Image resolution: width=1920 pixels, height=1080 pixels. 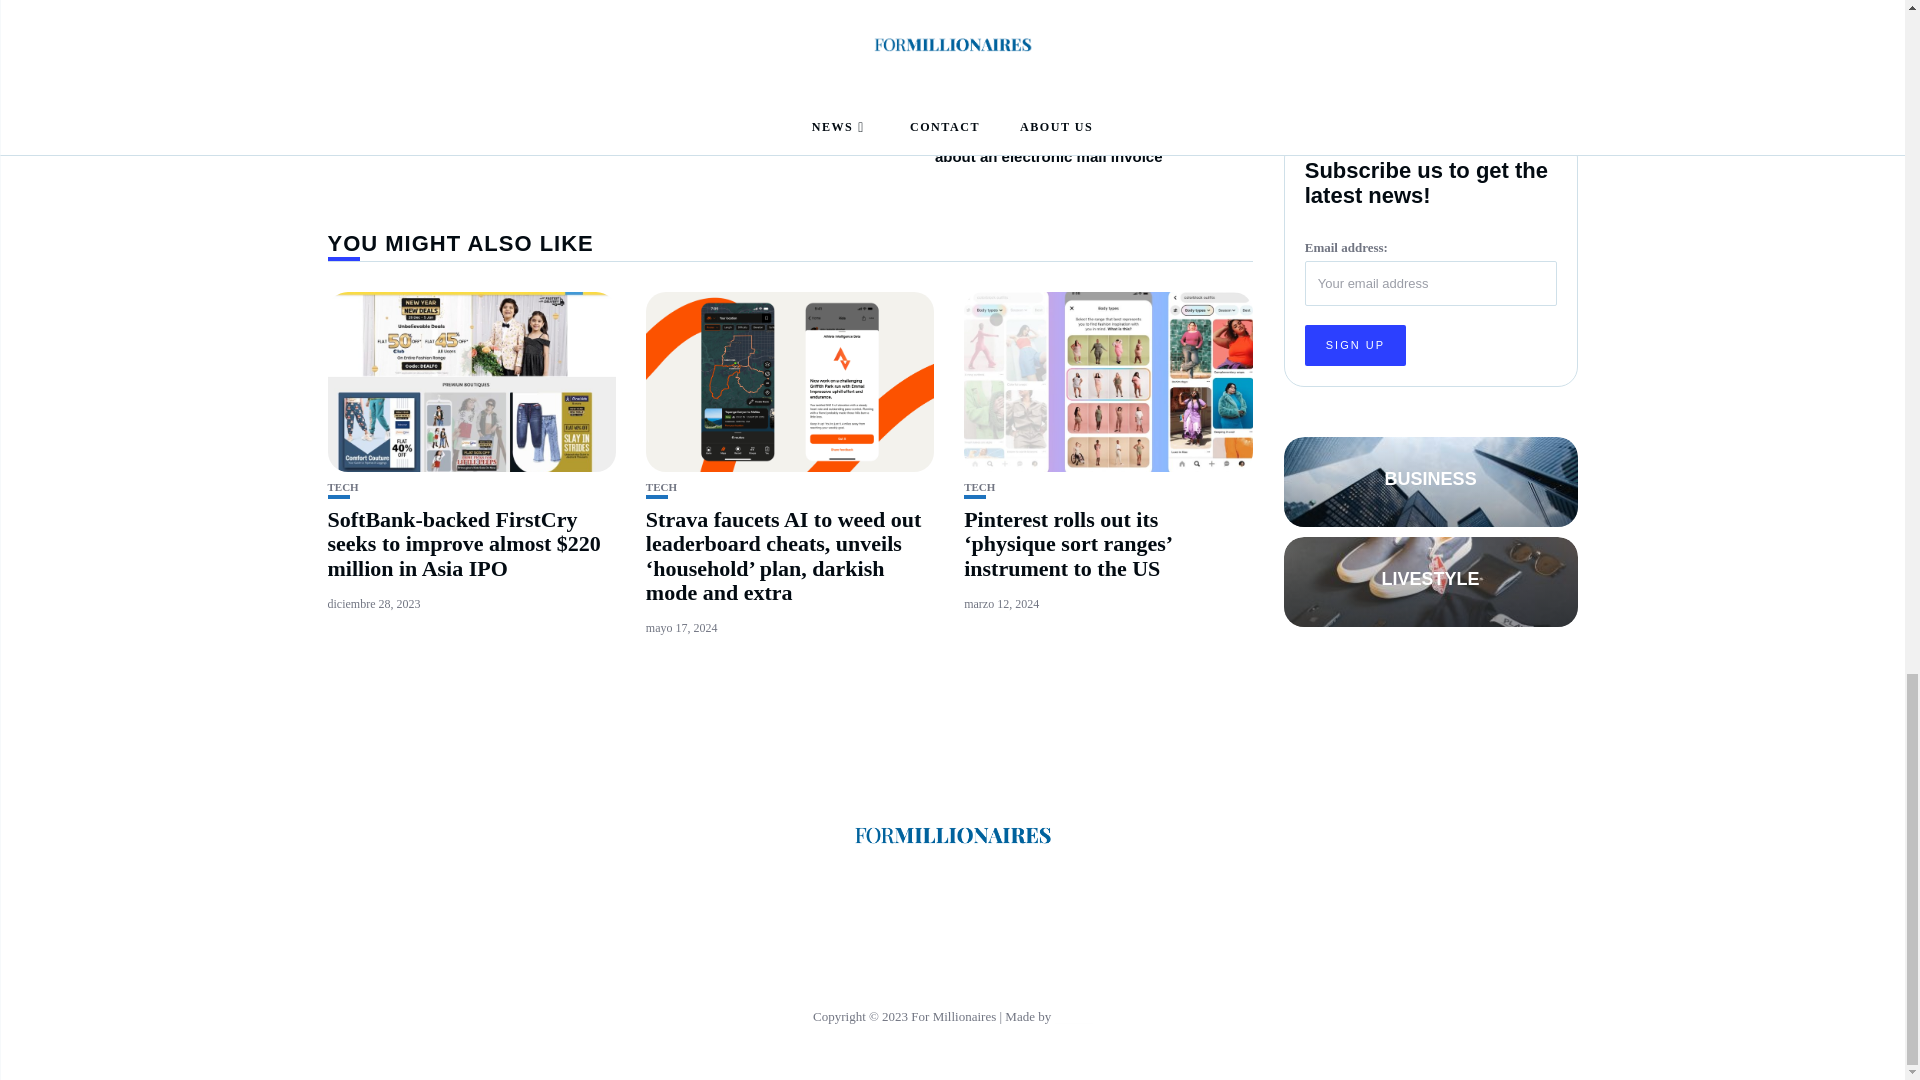 I want to click on TECH, so click(x=978, y=486).